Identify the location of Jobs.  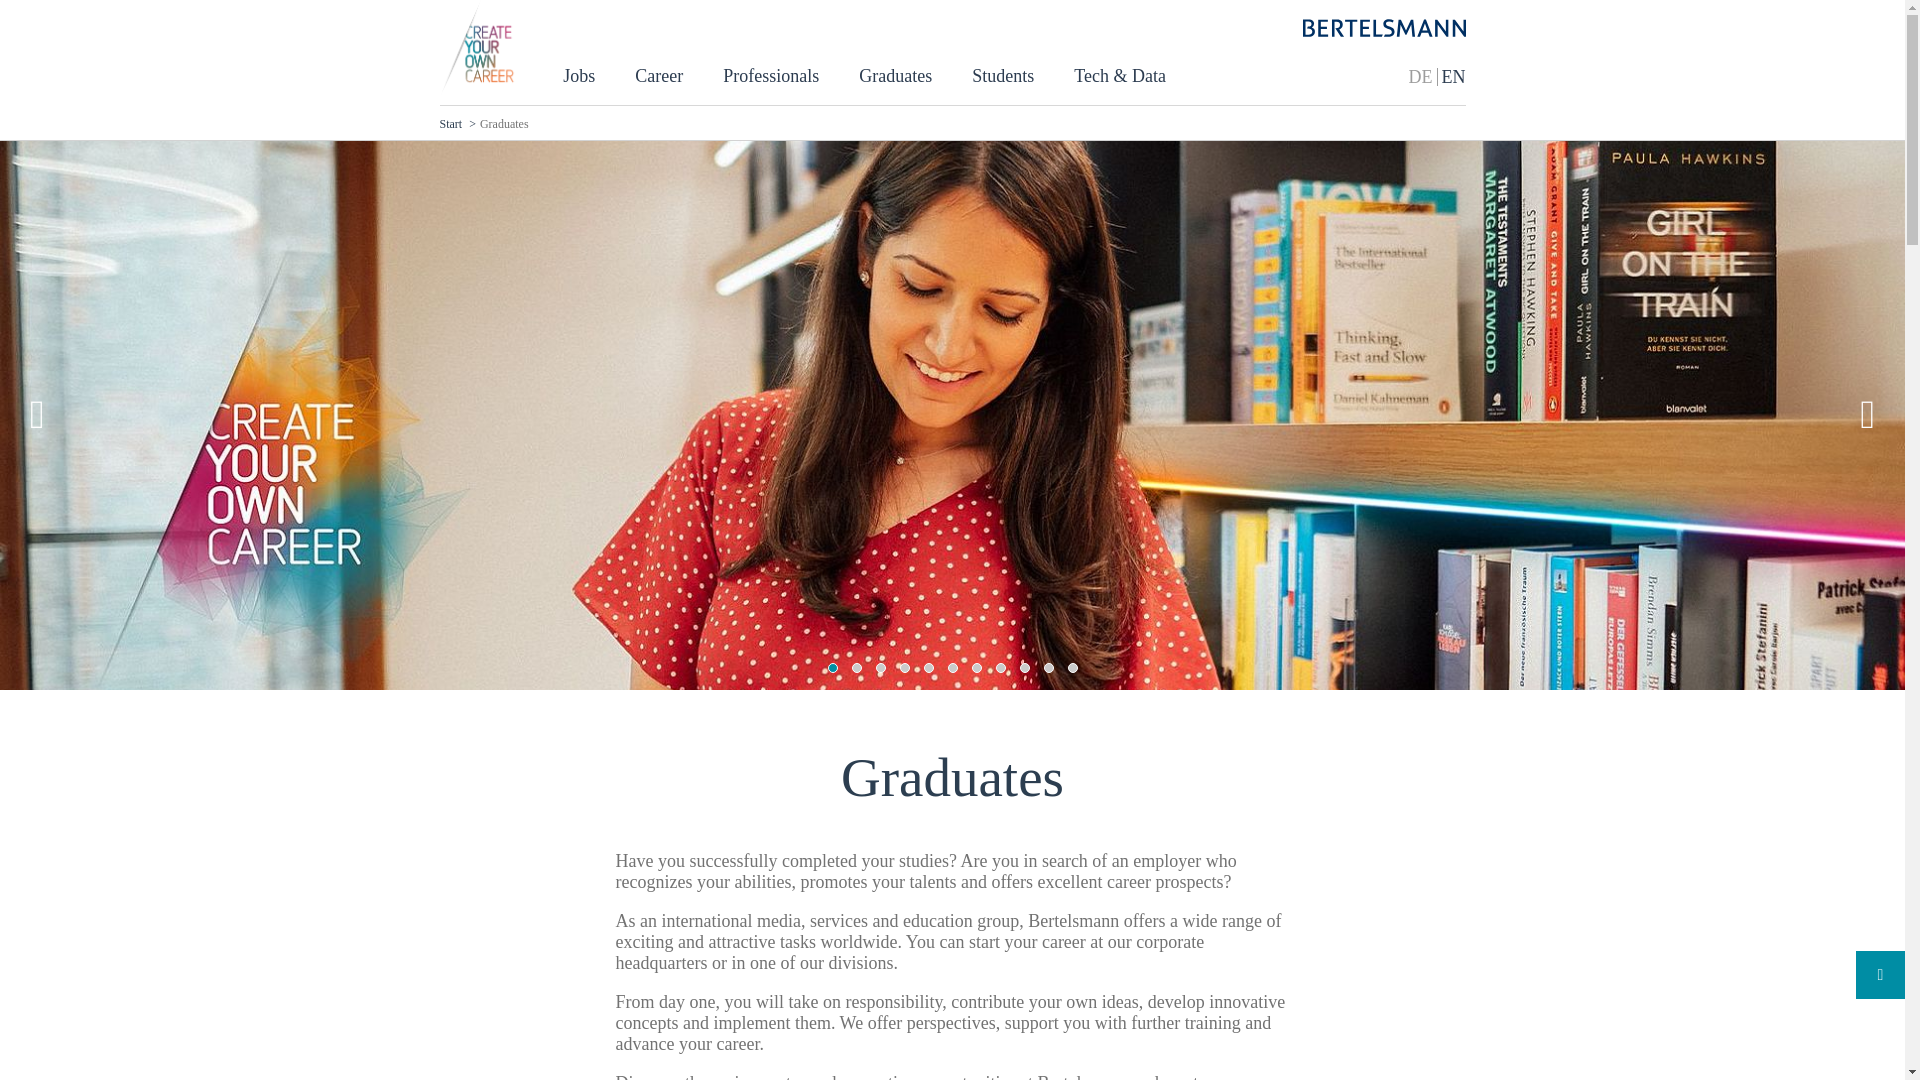
(578, 76).